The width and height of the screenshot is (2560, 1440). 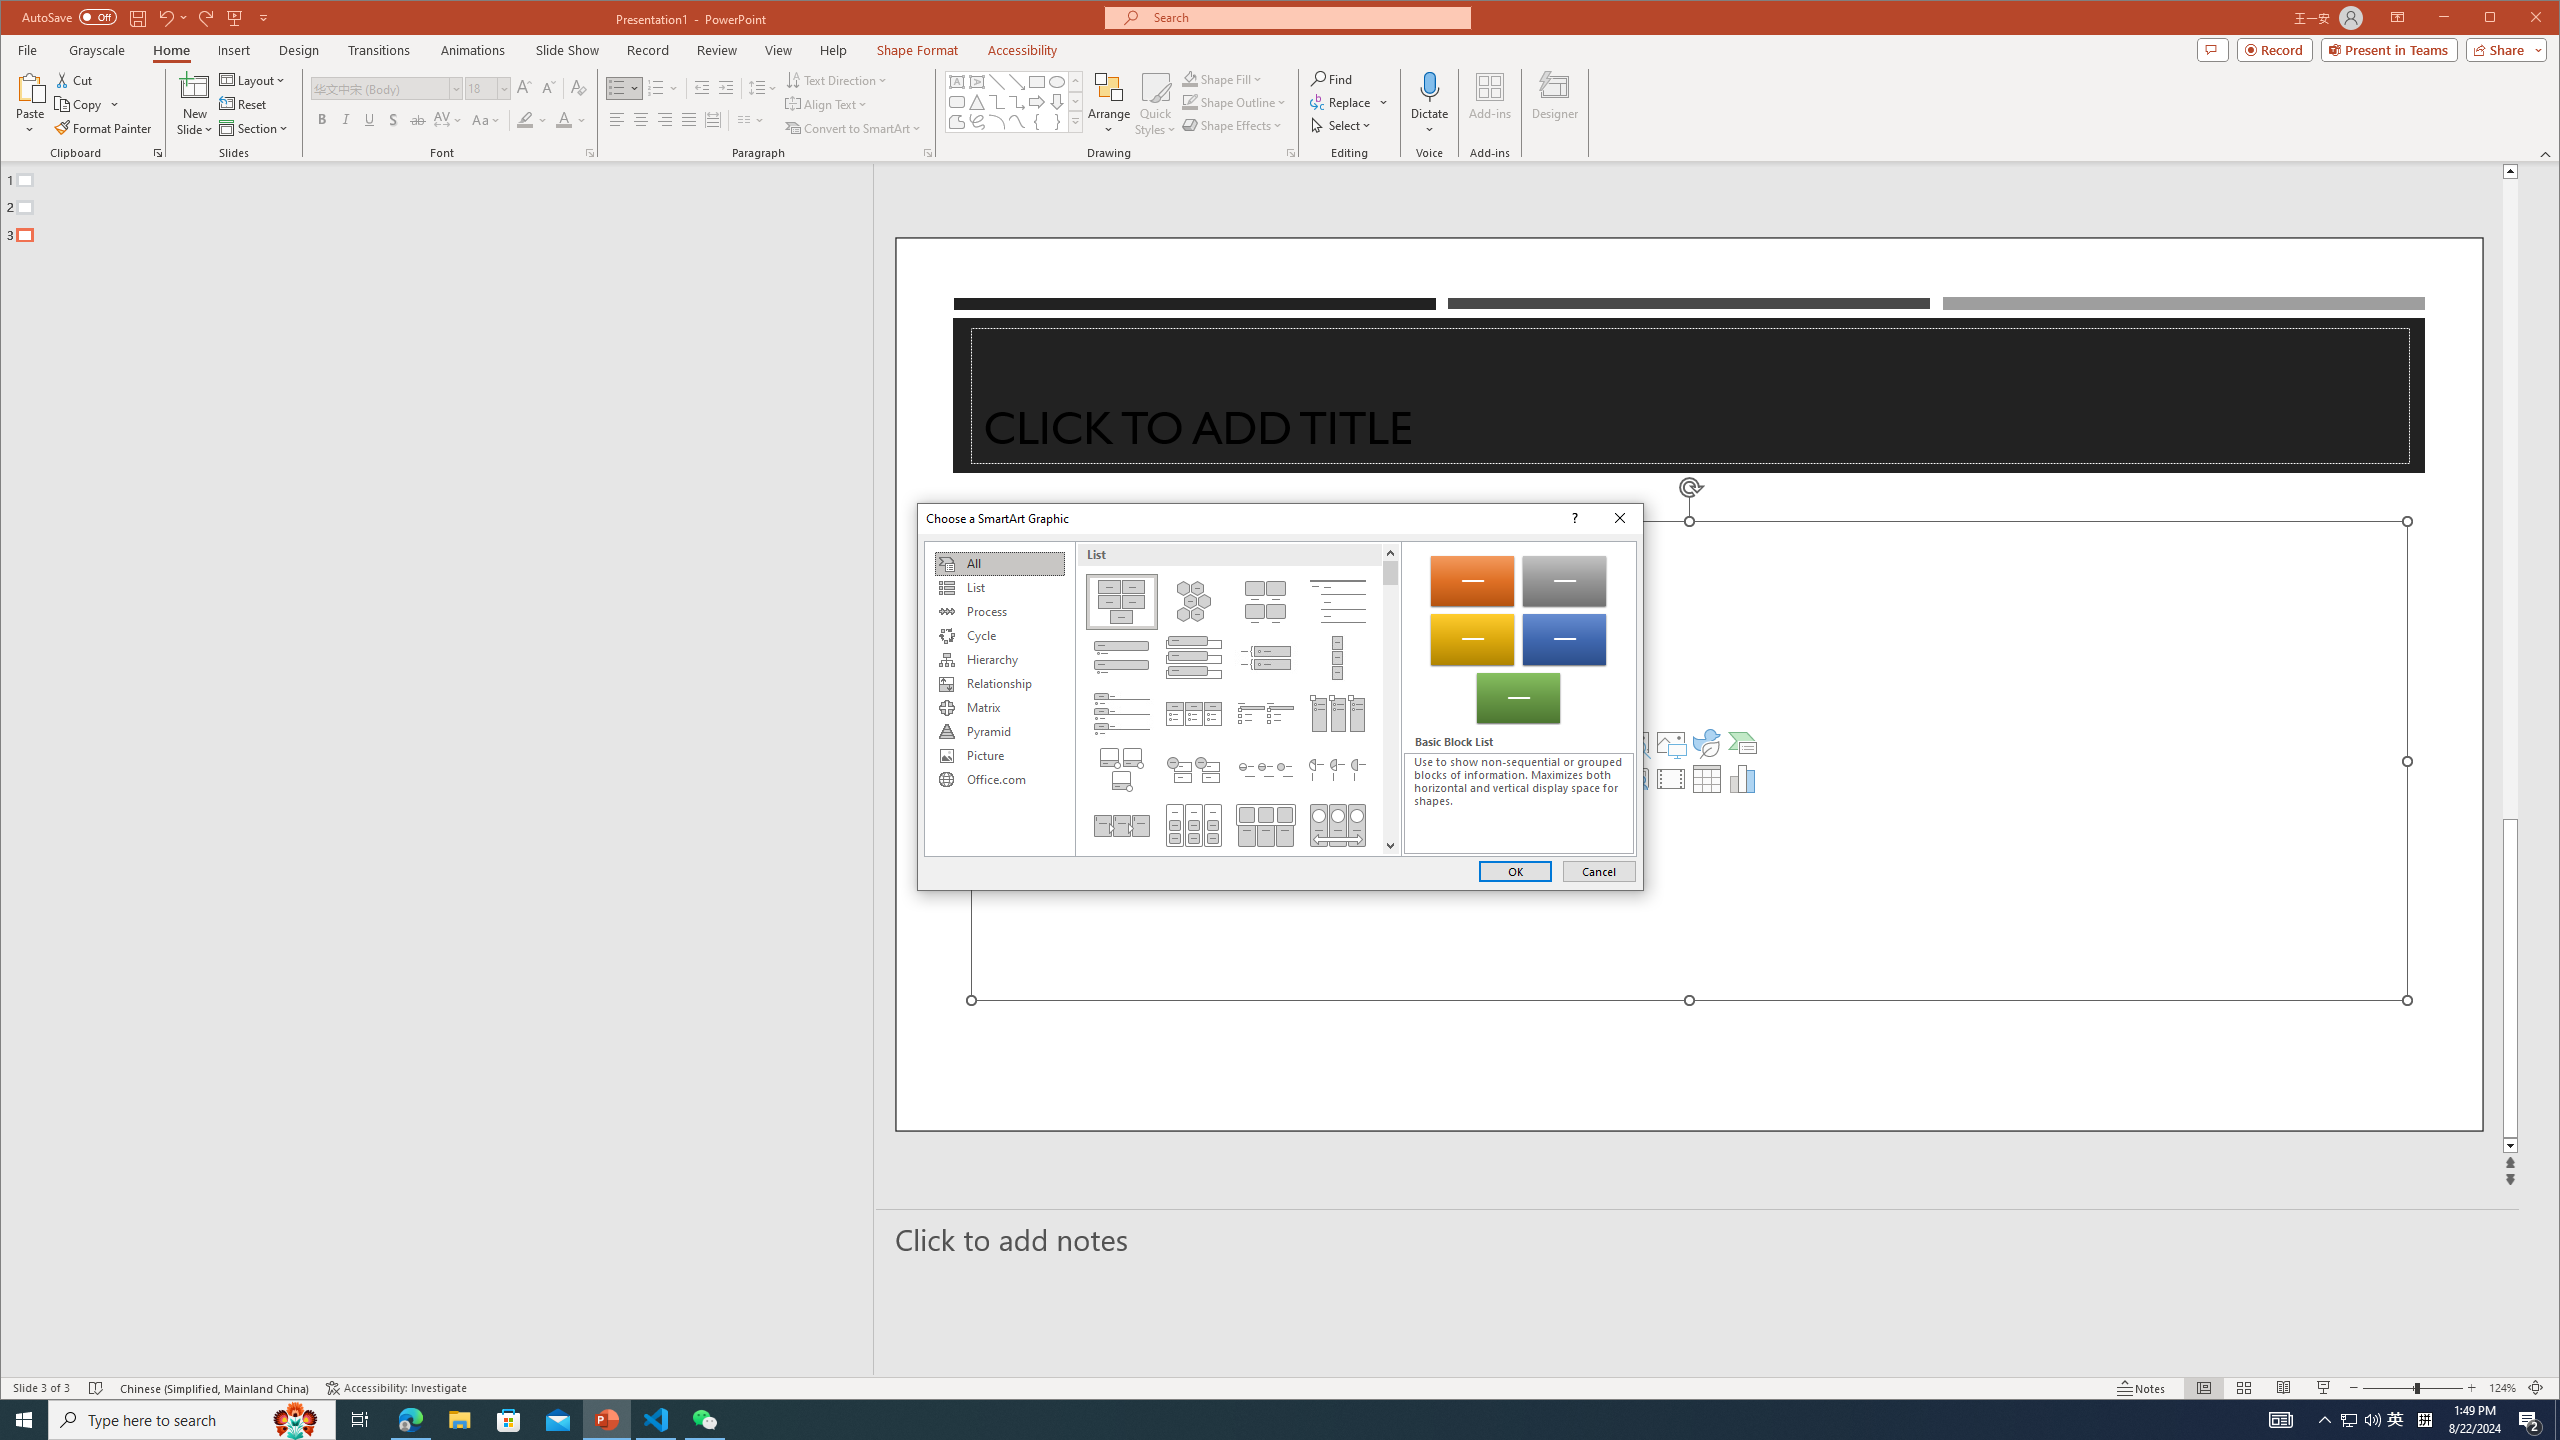 I want to click on Font Color, so click(x=570, y=120).